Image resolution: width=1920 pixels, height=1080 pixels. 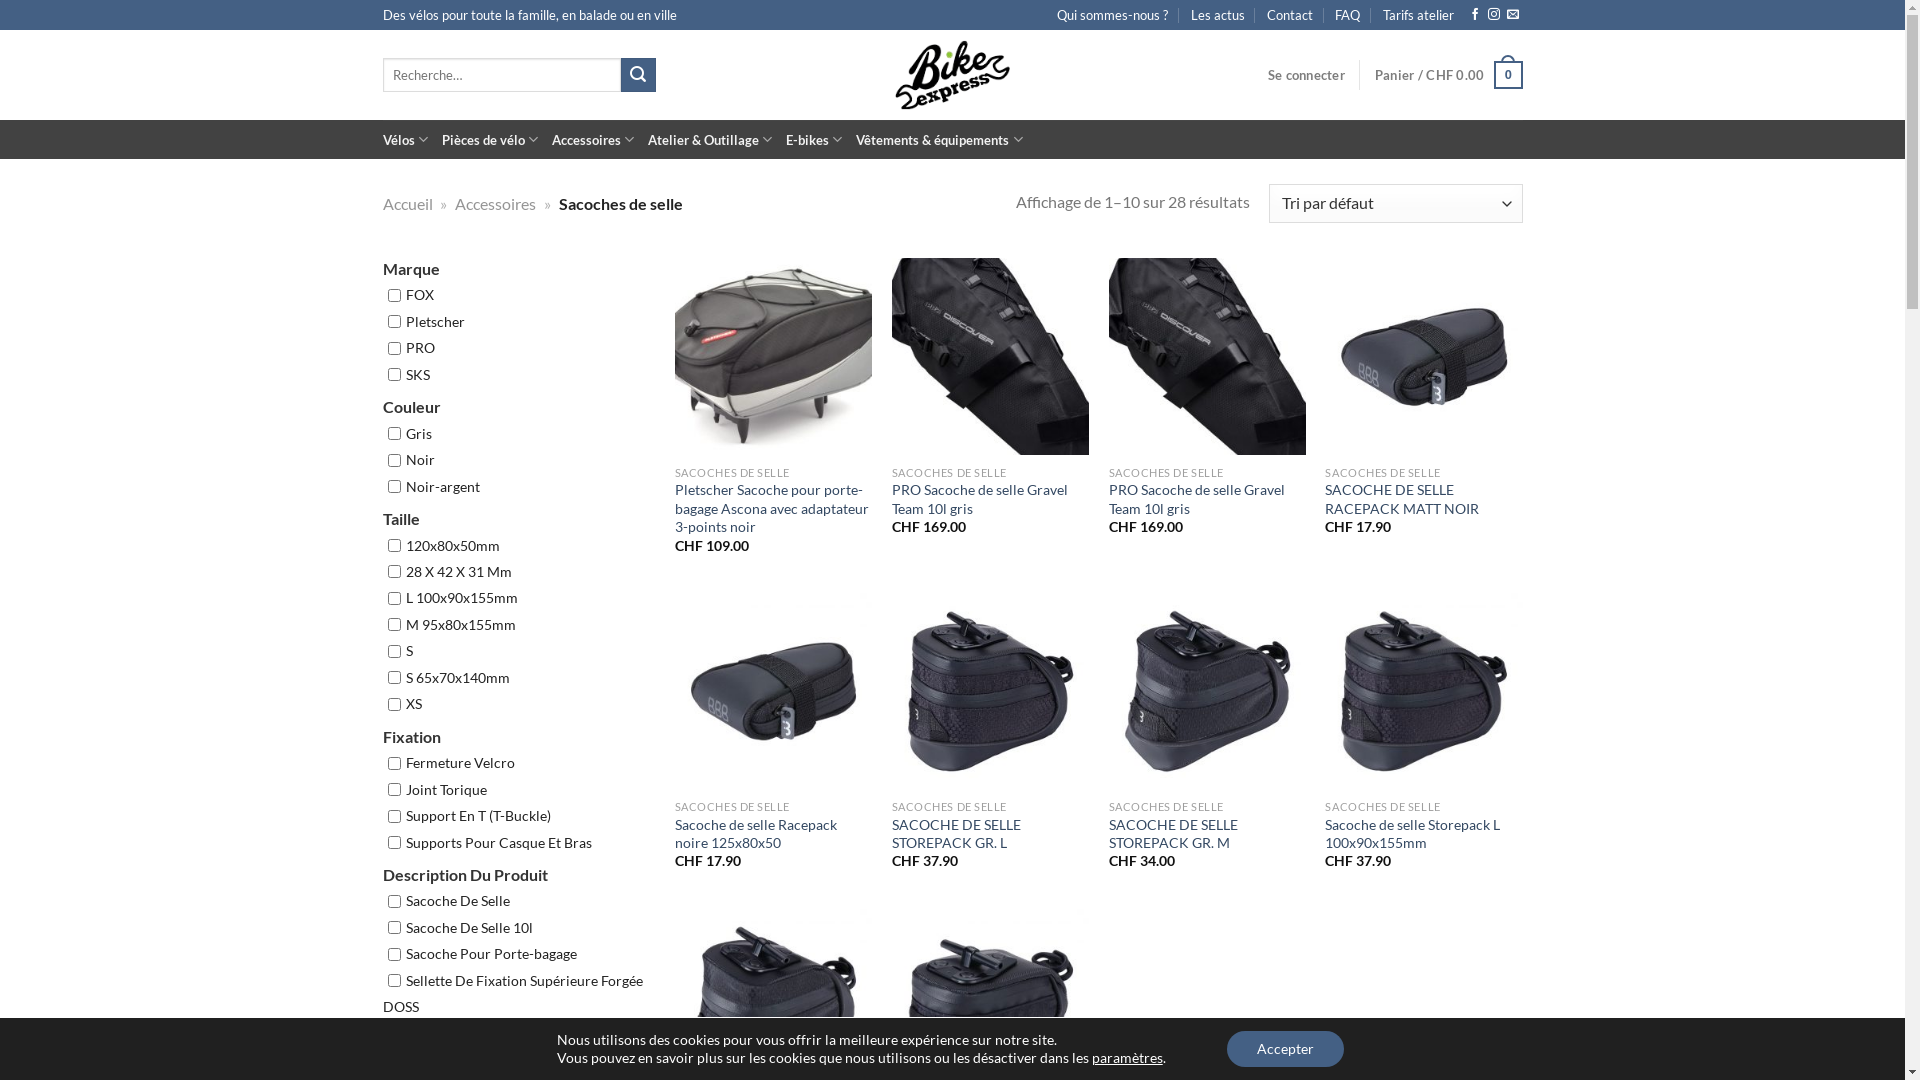 What do you see at coordinates (1424, 356) in the screenshot?
I see `SACOCHE DE SELLE RACEPACK MATT NOIR` at bounding box center [1424, 356].